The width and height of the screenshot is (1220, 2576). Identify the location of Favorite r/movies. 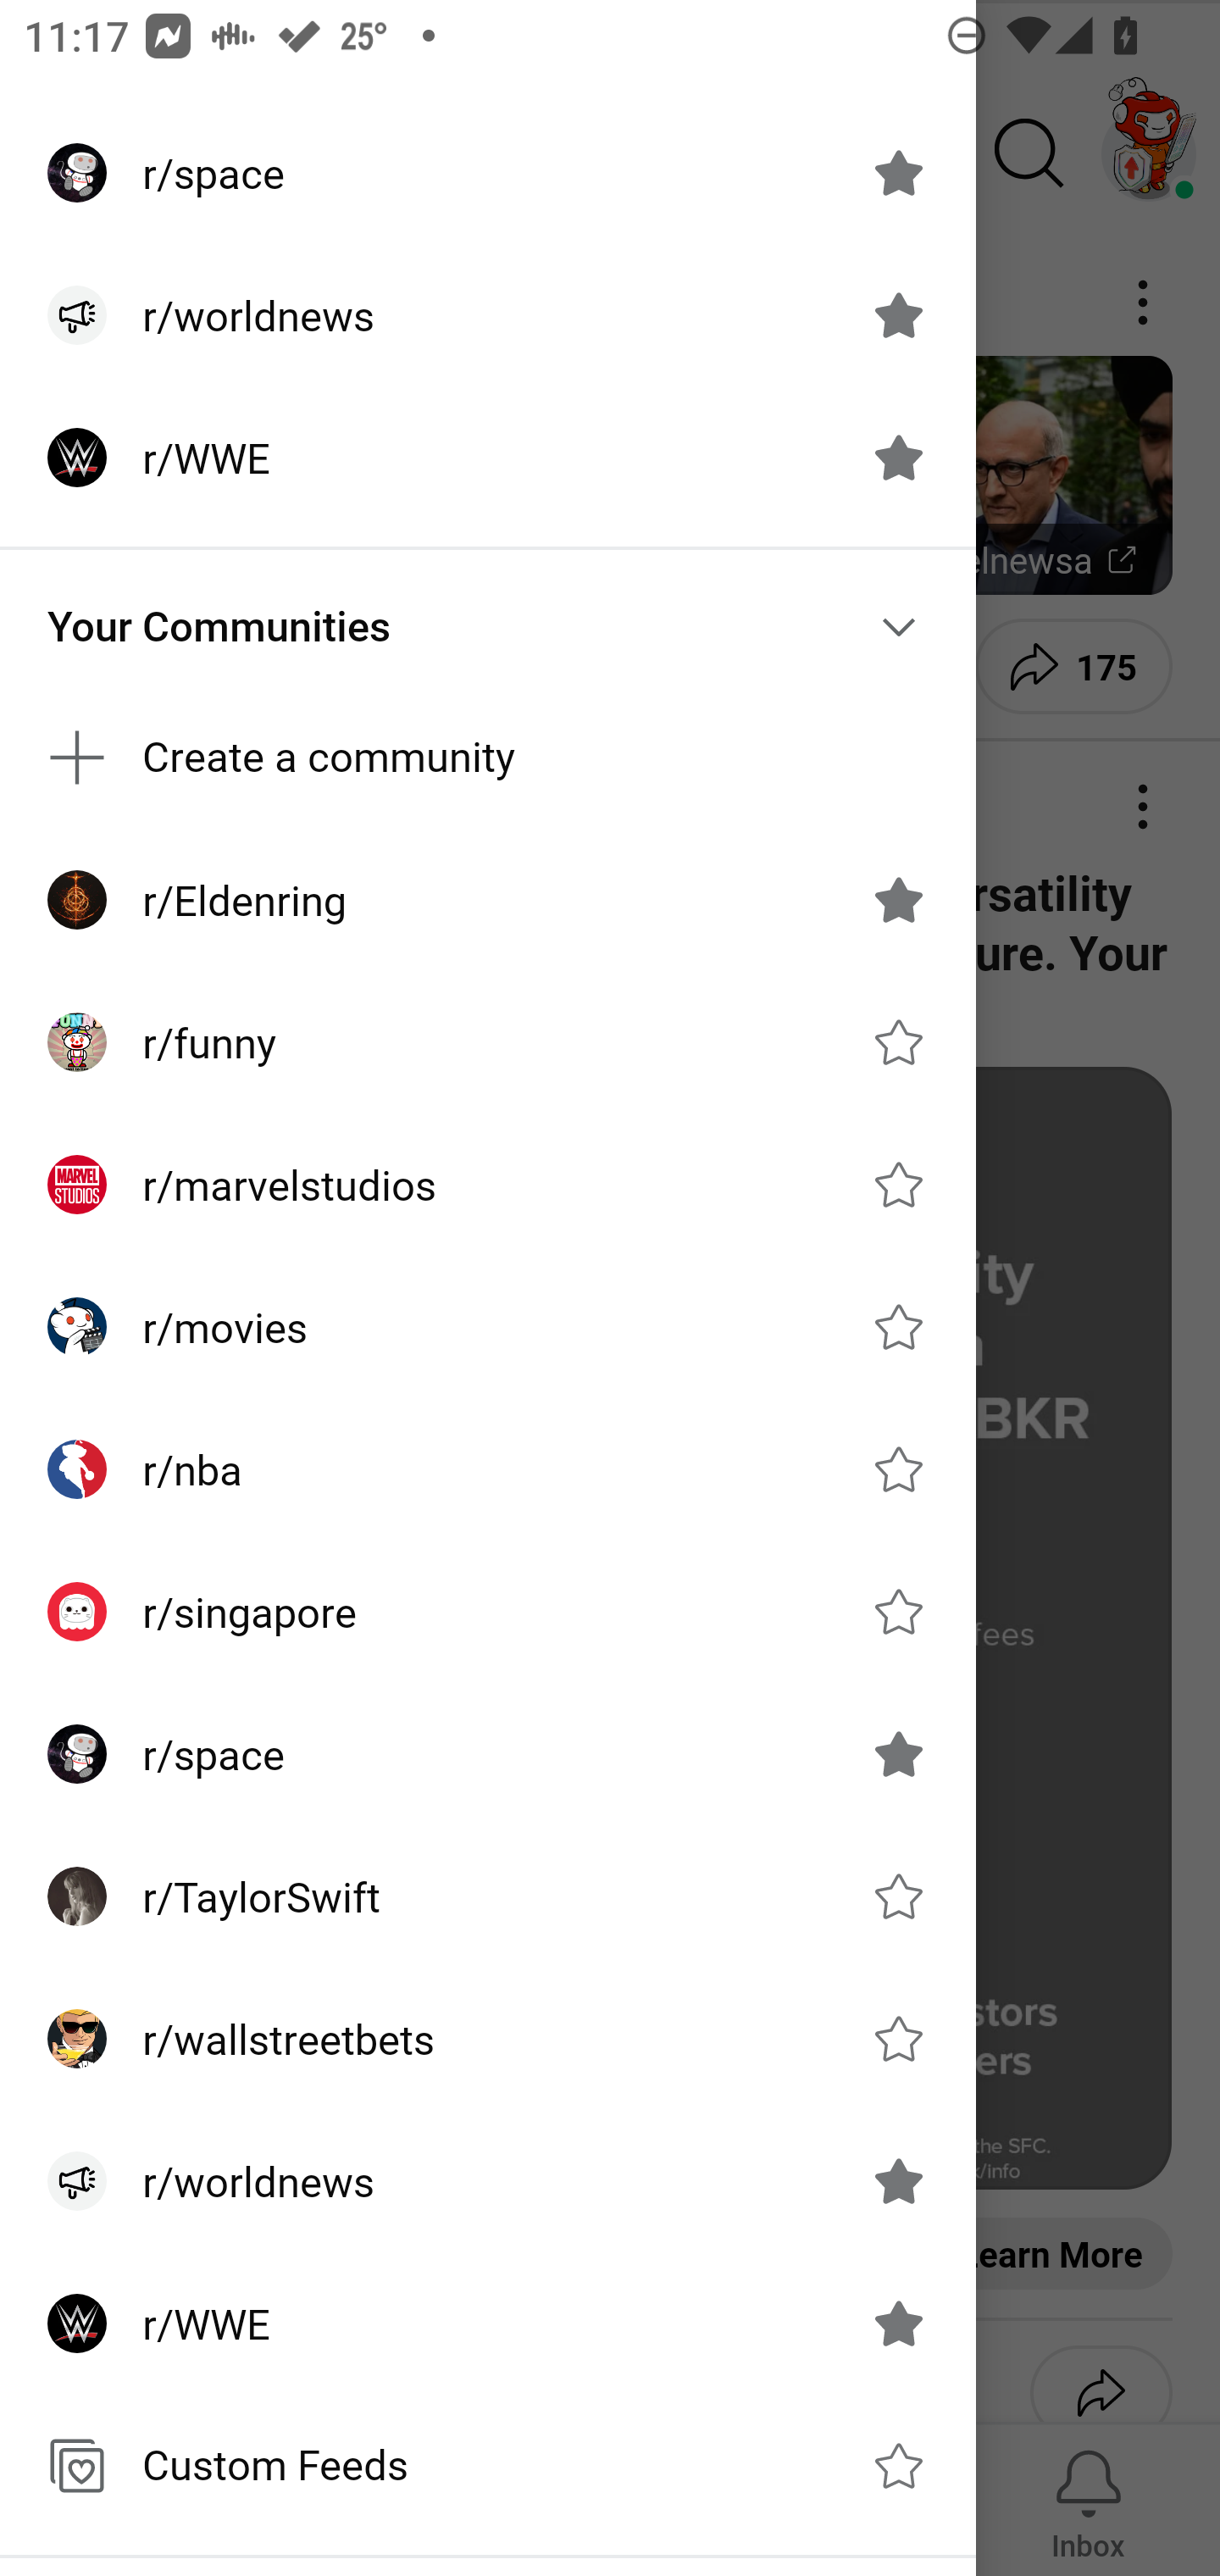
(898, 1326).